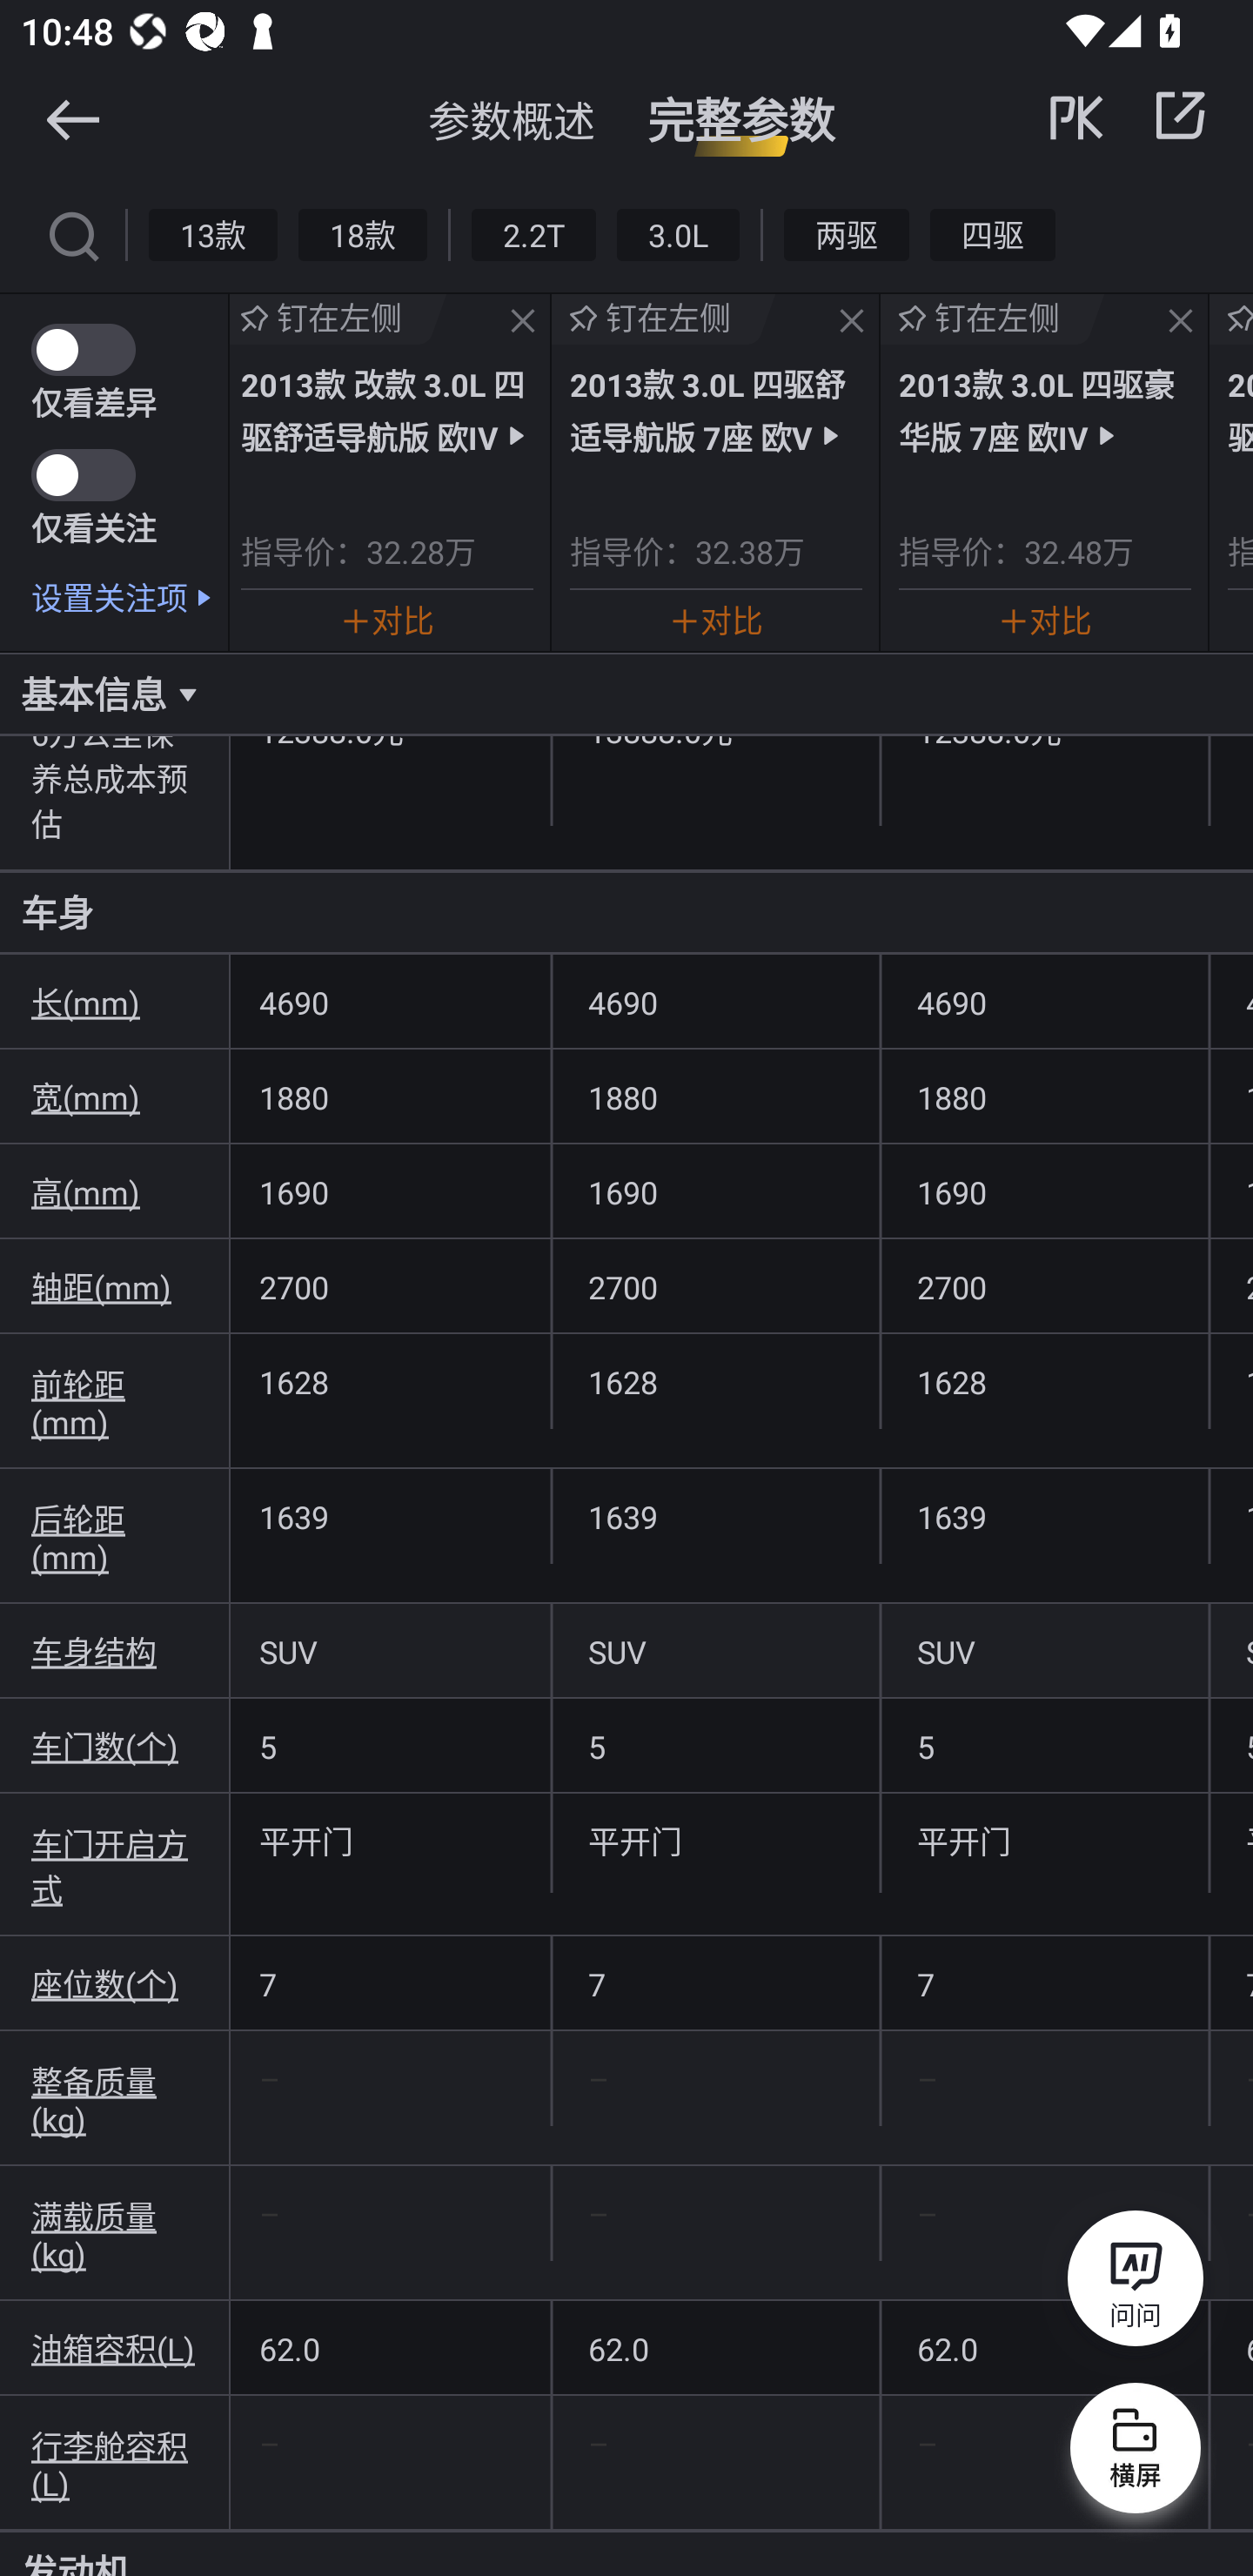  What do you see at coordinates (115, 2099) in the screenshot?
I see `整备质量(kg)` at bounding box center [115, 2099].